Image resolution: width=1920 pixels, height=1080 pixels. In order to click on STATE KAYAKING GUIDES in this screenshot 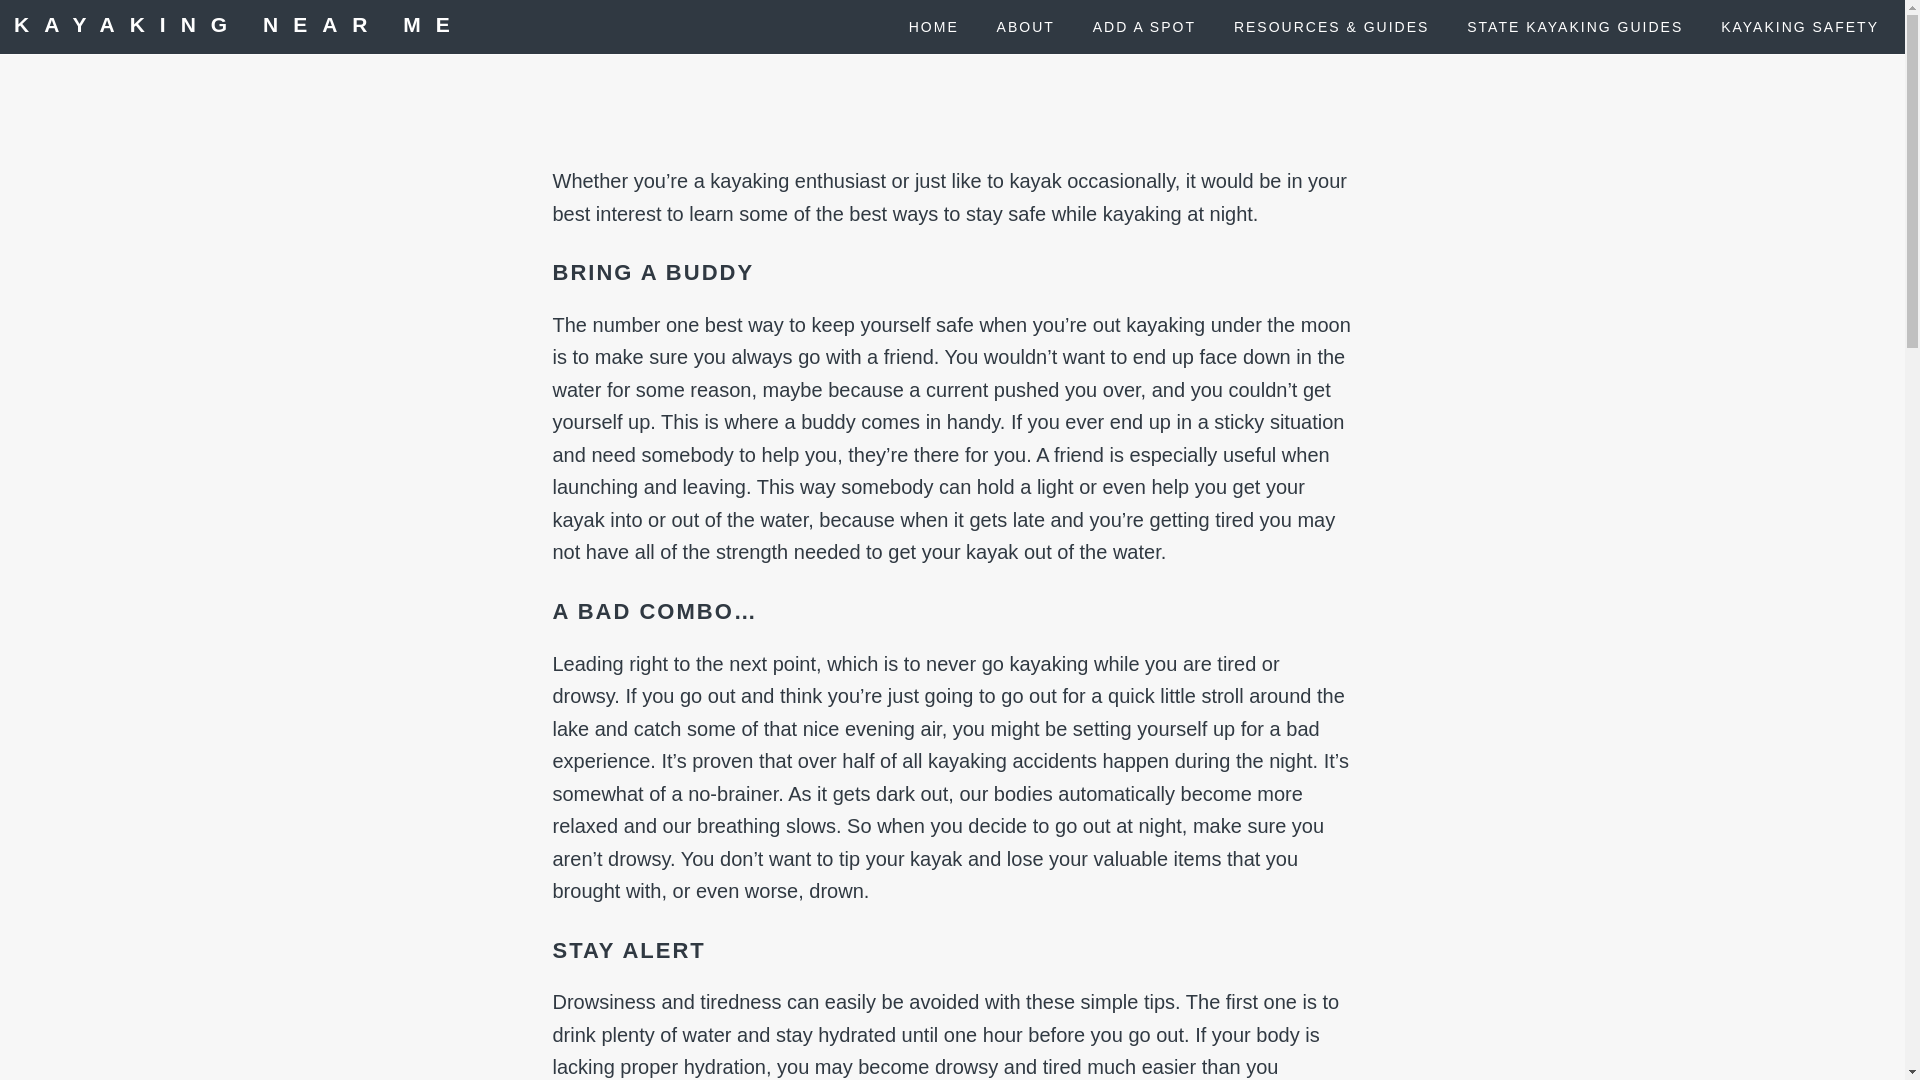, I will do `click(1575, 26)`.